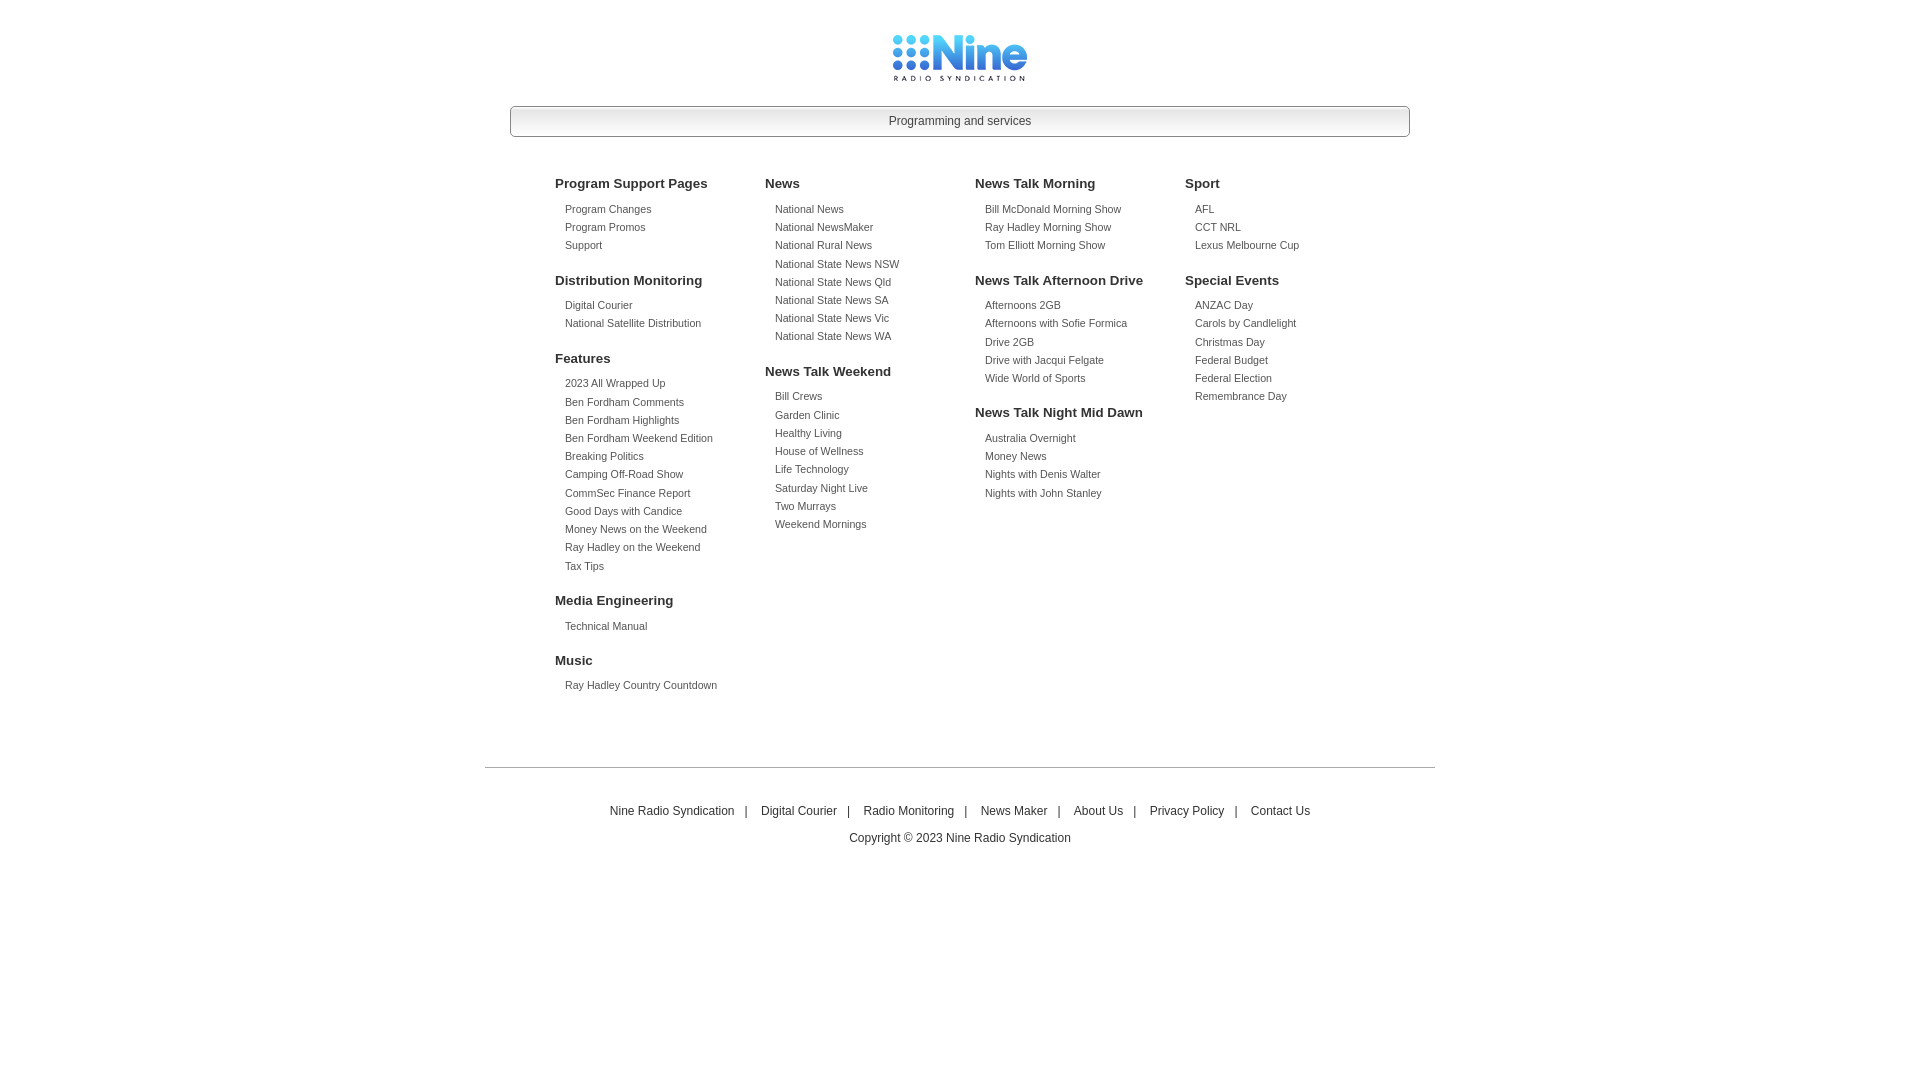  Describe the element at coordinates (1280, 812) in the screenshot. I see `Contact Us` at that location.